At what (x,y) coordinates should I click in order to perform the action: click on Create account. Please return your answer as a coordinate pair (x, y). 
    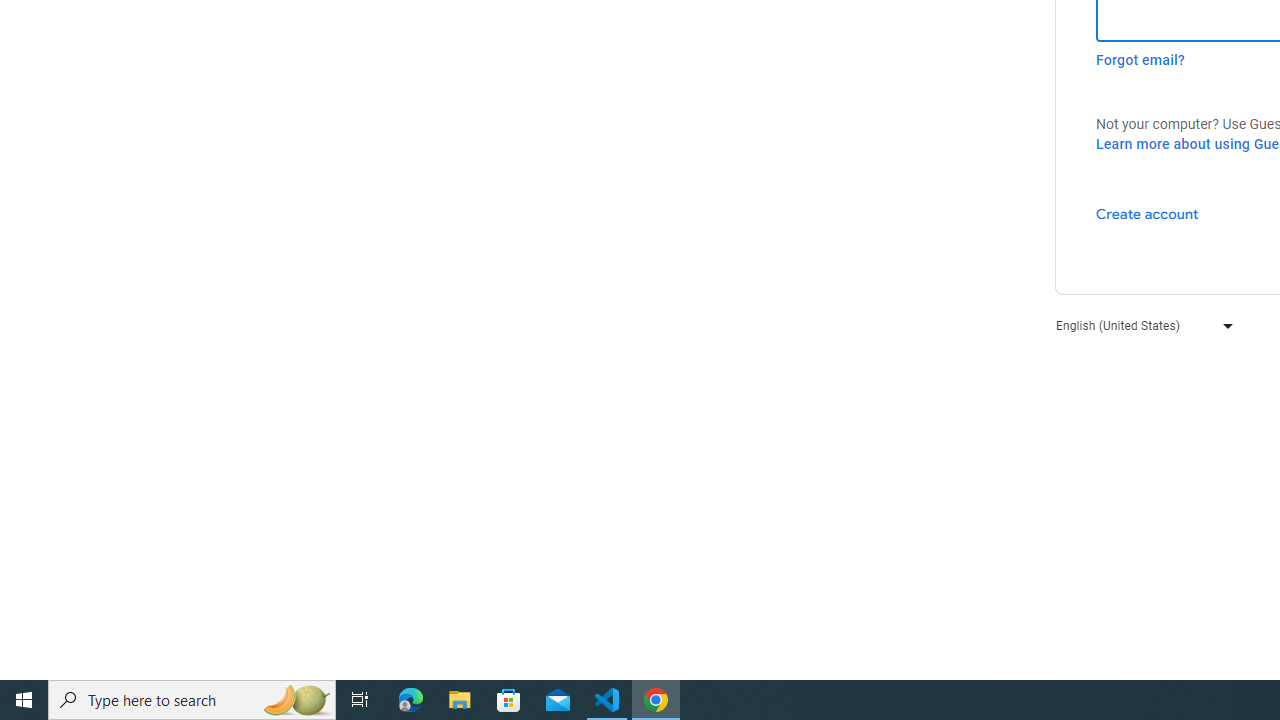
    Looking at the image, I should click on (1146, 213).